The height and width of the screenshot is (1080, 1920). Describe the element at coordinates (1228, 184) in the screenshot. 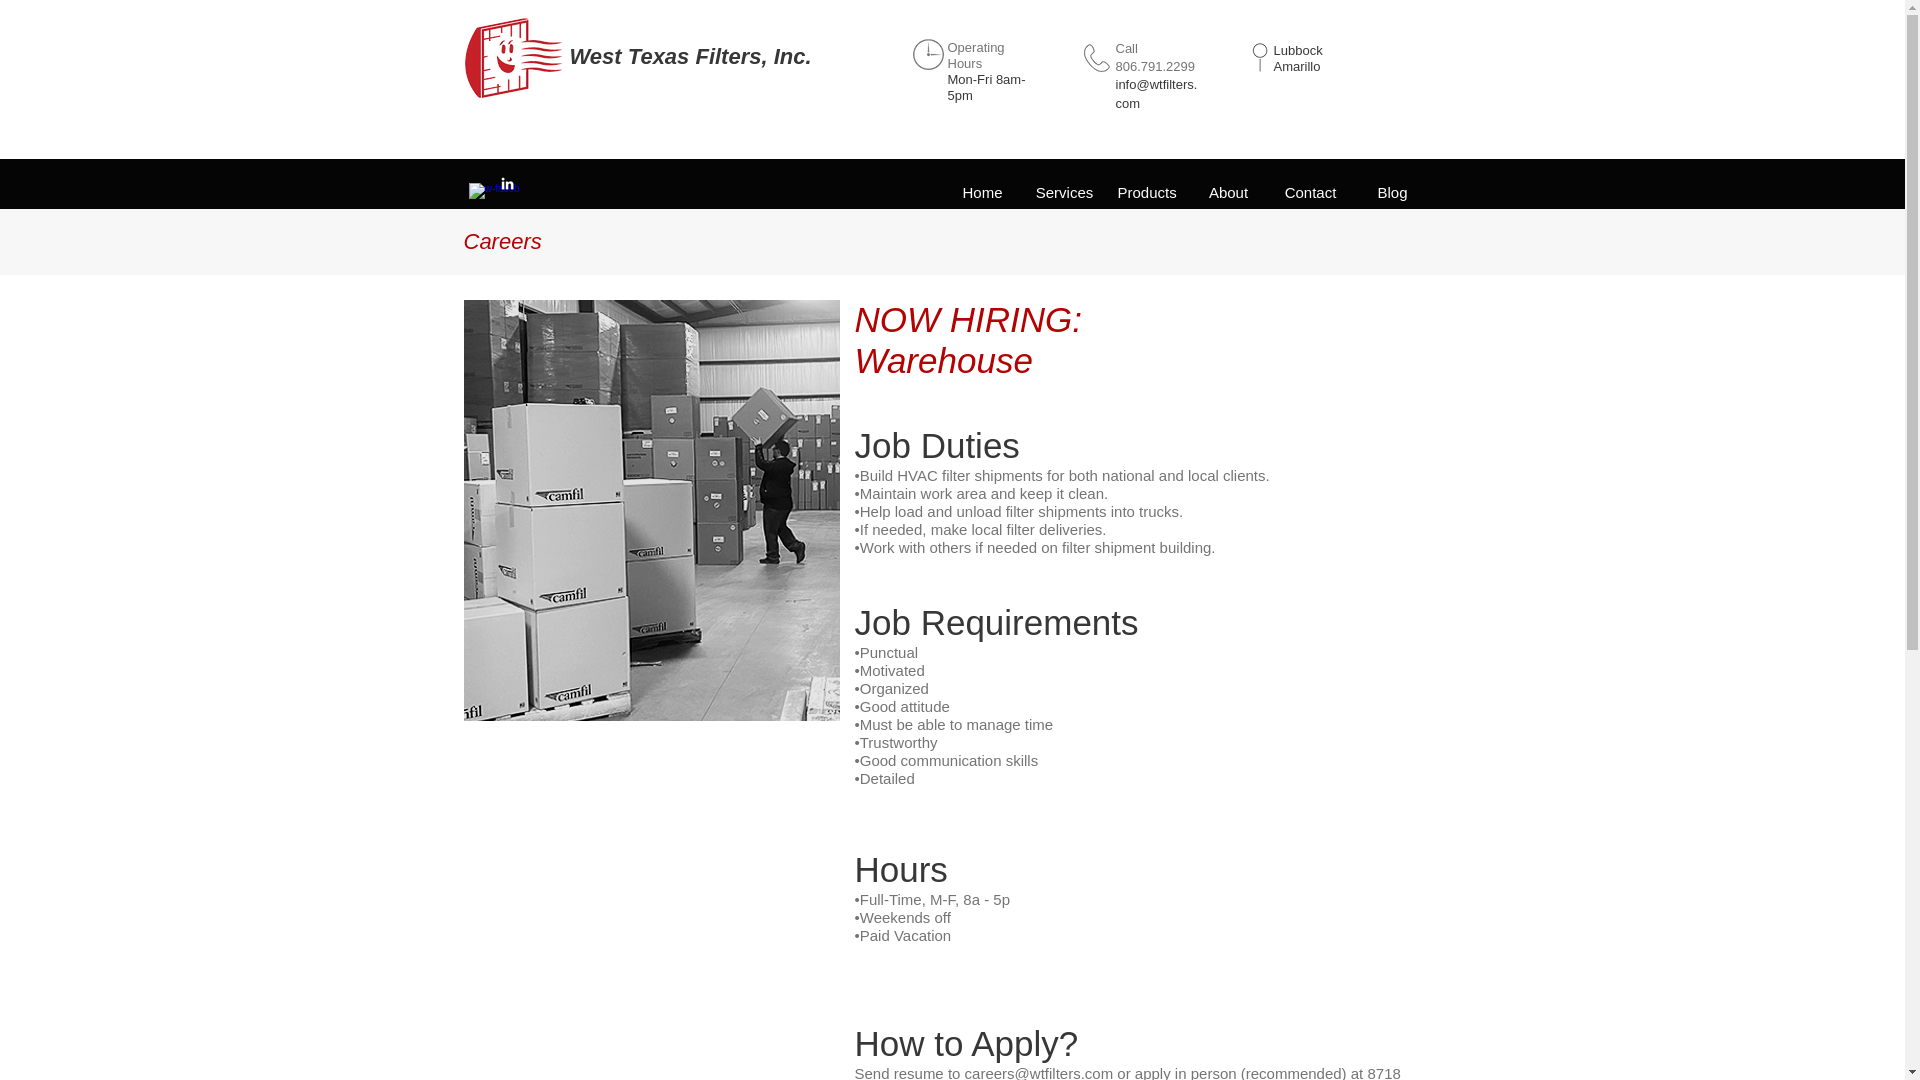

I see `About` at that location.